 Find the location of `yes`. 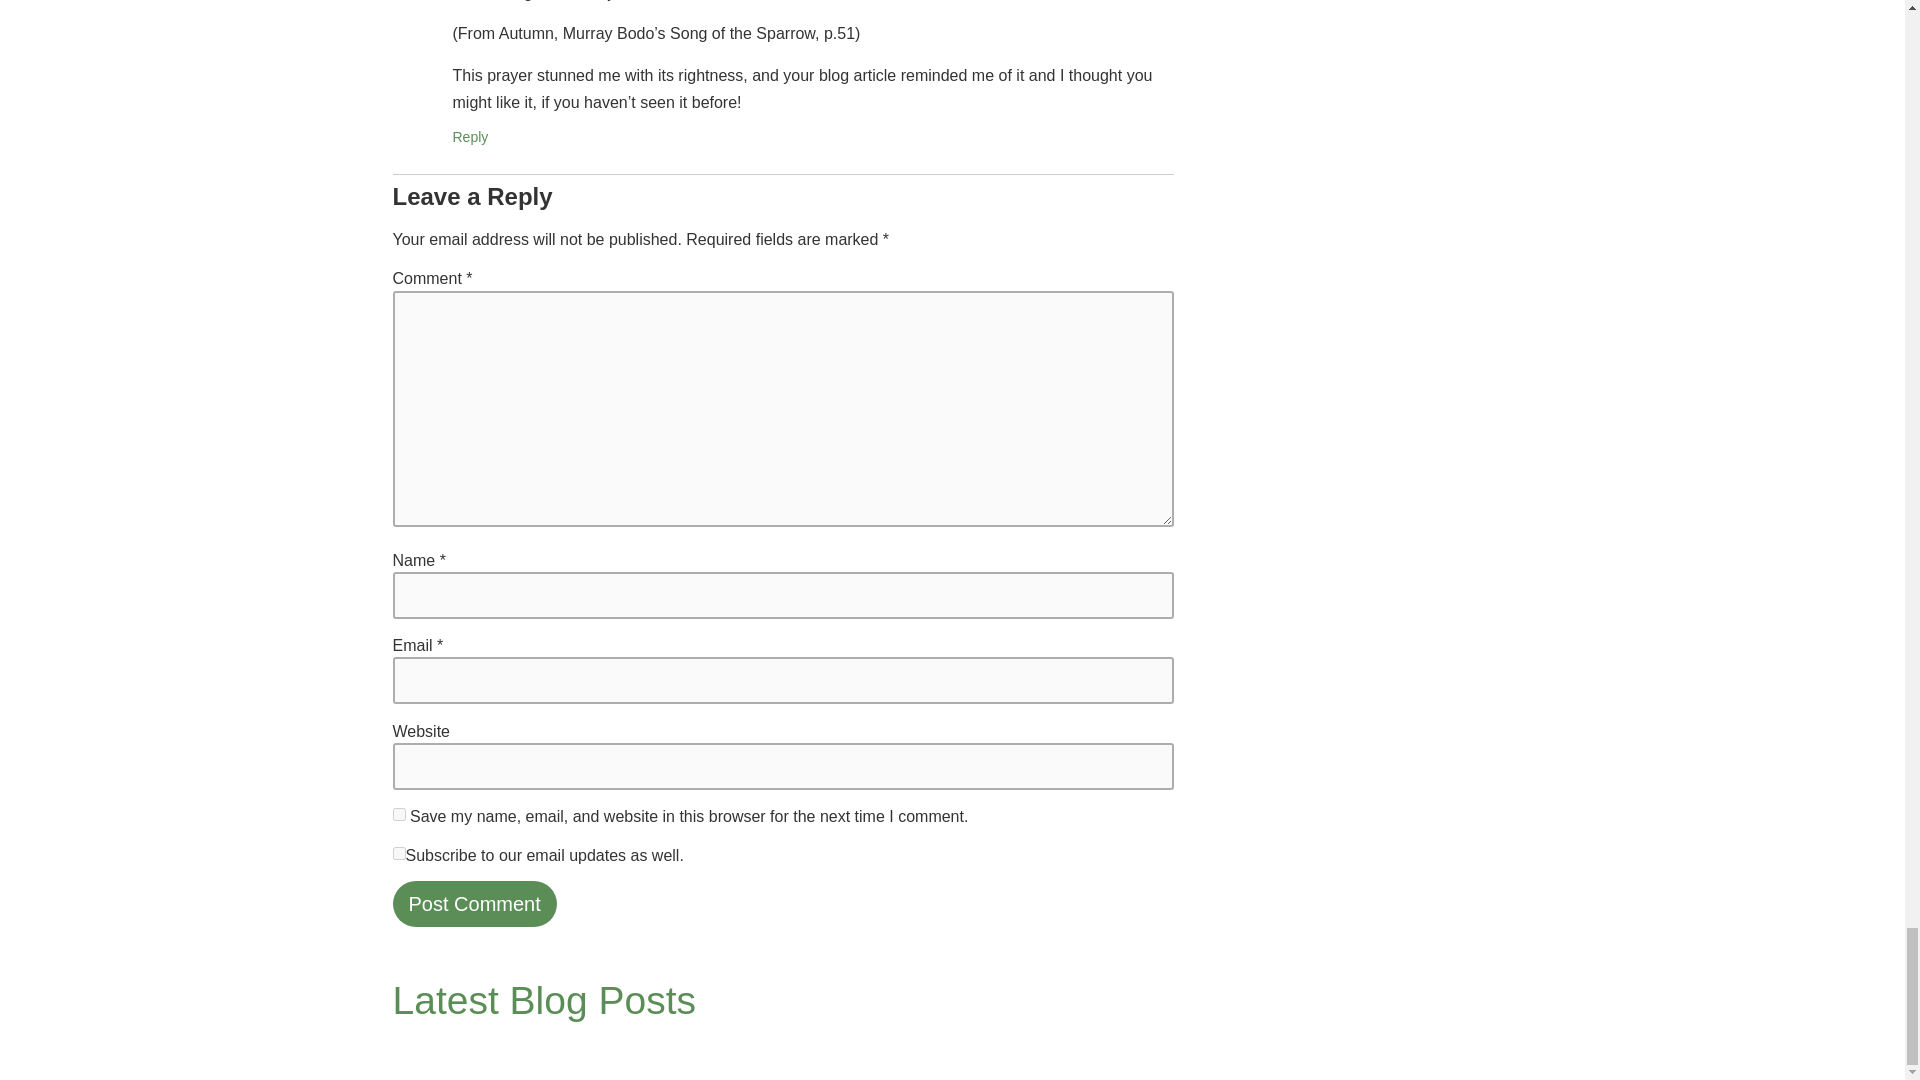

yes is located at coordinates (398, 852).